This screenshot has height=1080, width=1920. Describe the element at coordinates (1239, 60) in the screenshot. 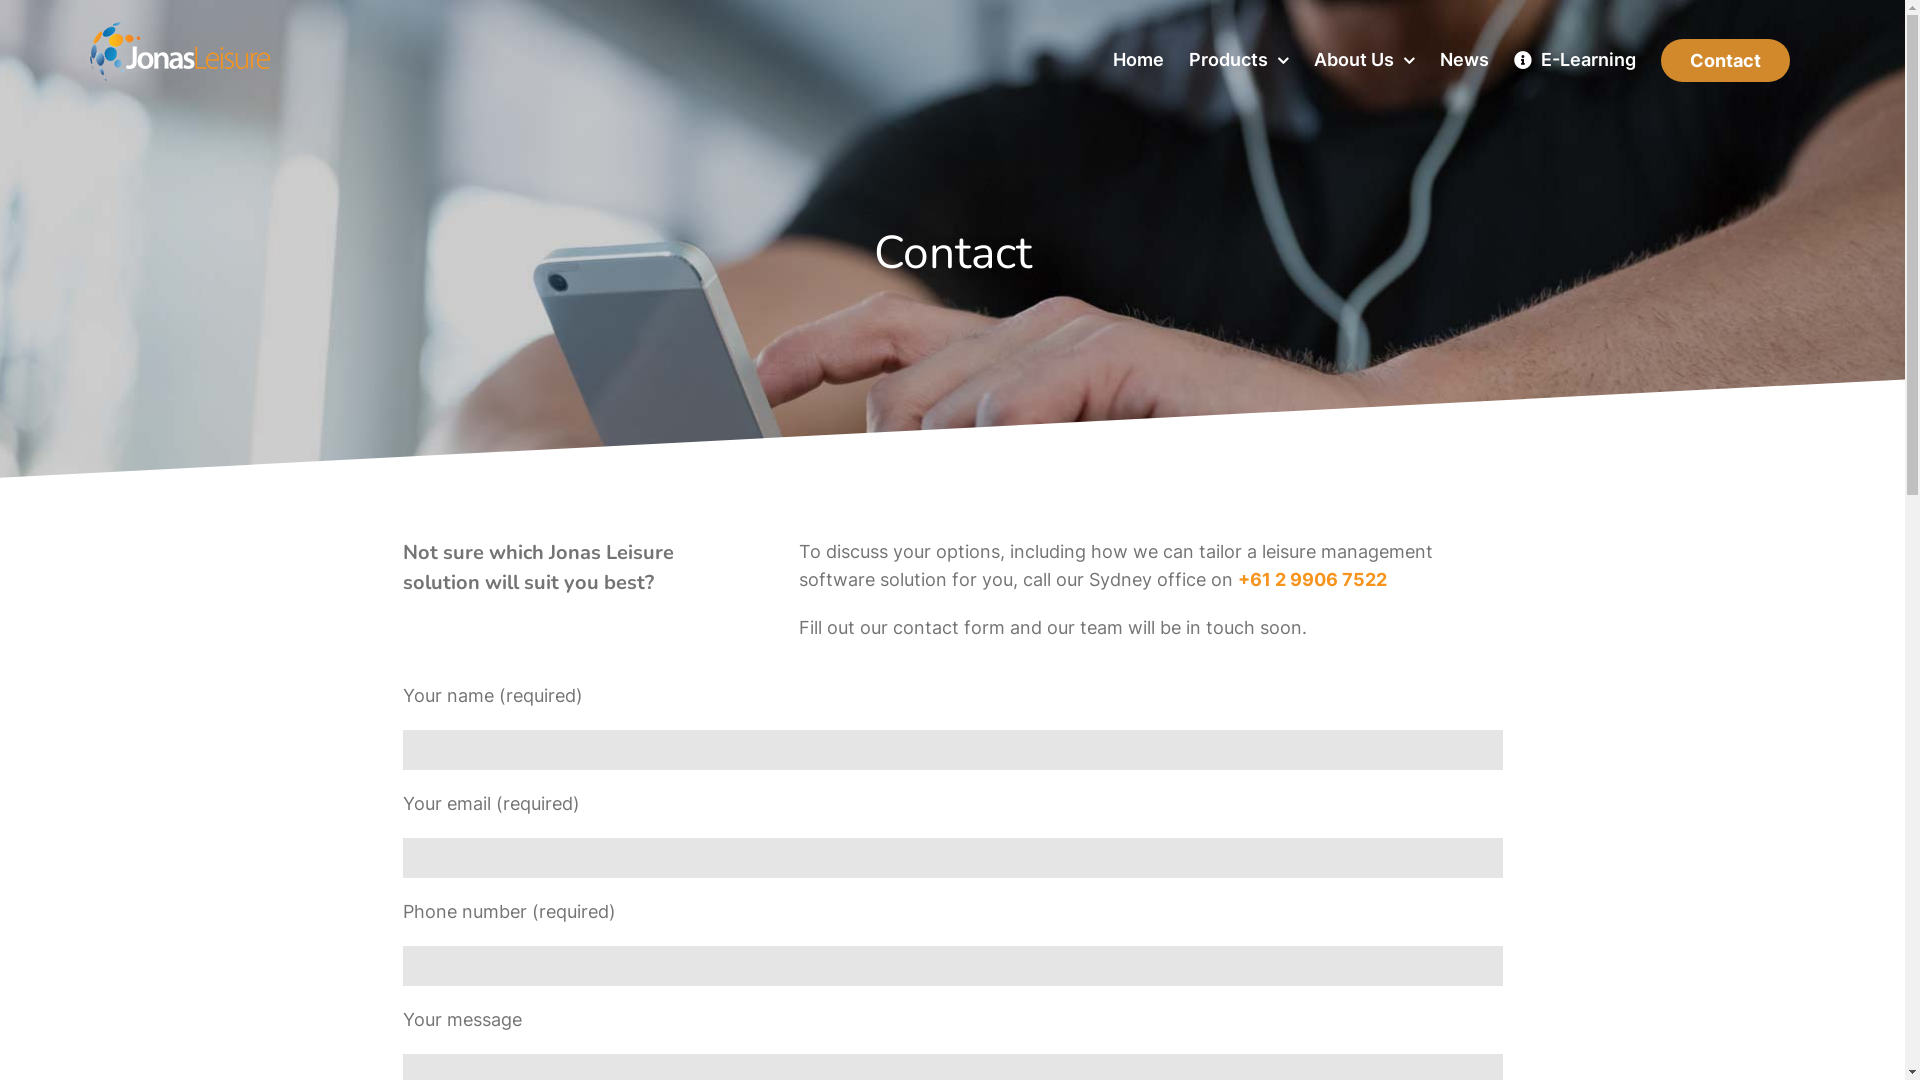

I see `Products` at that location.